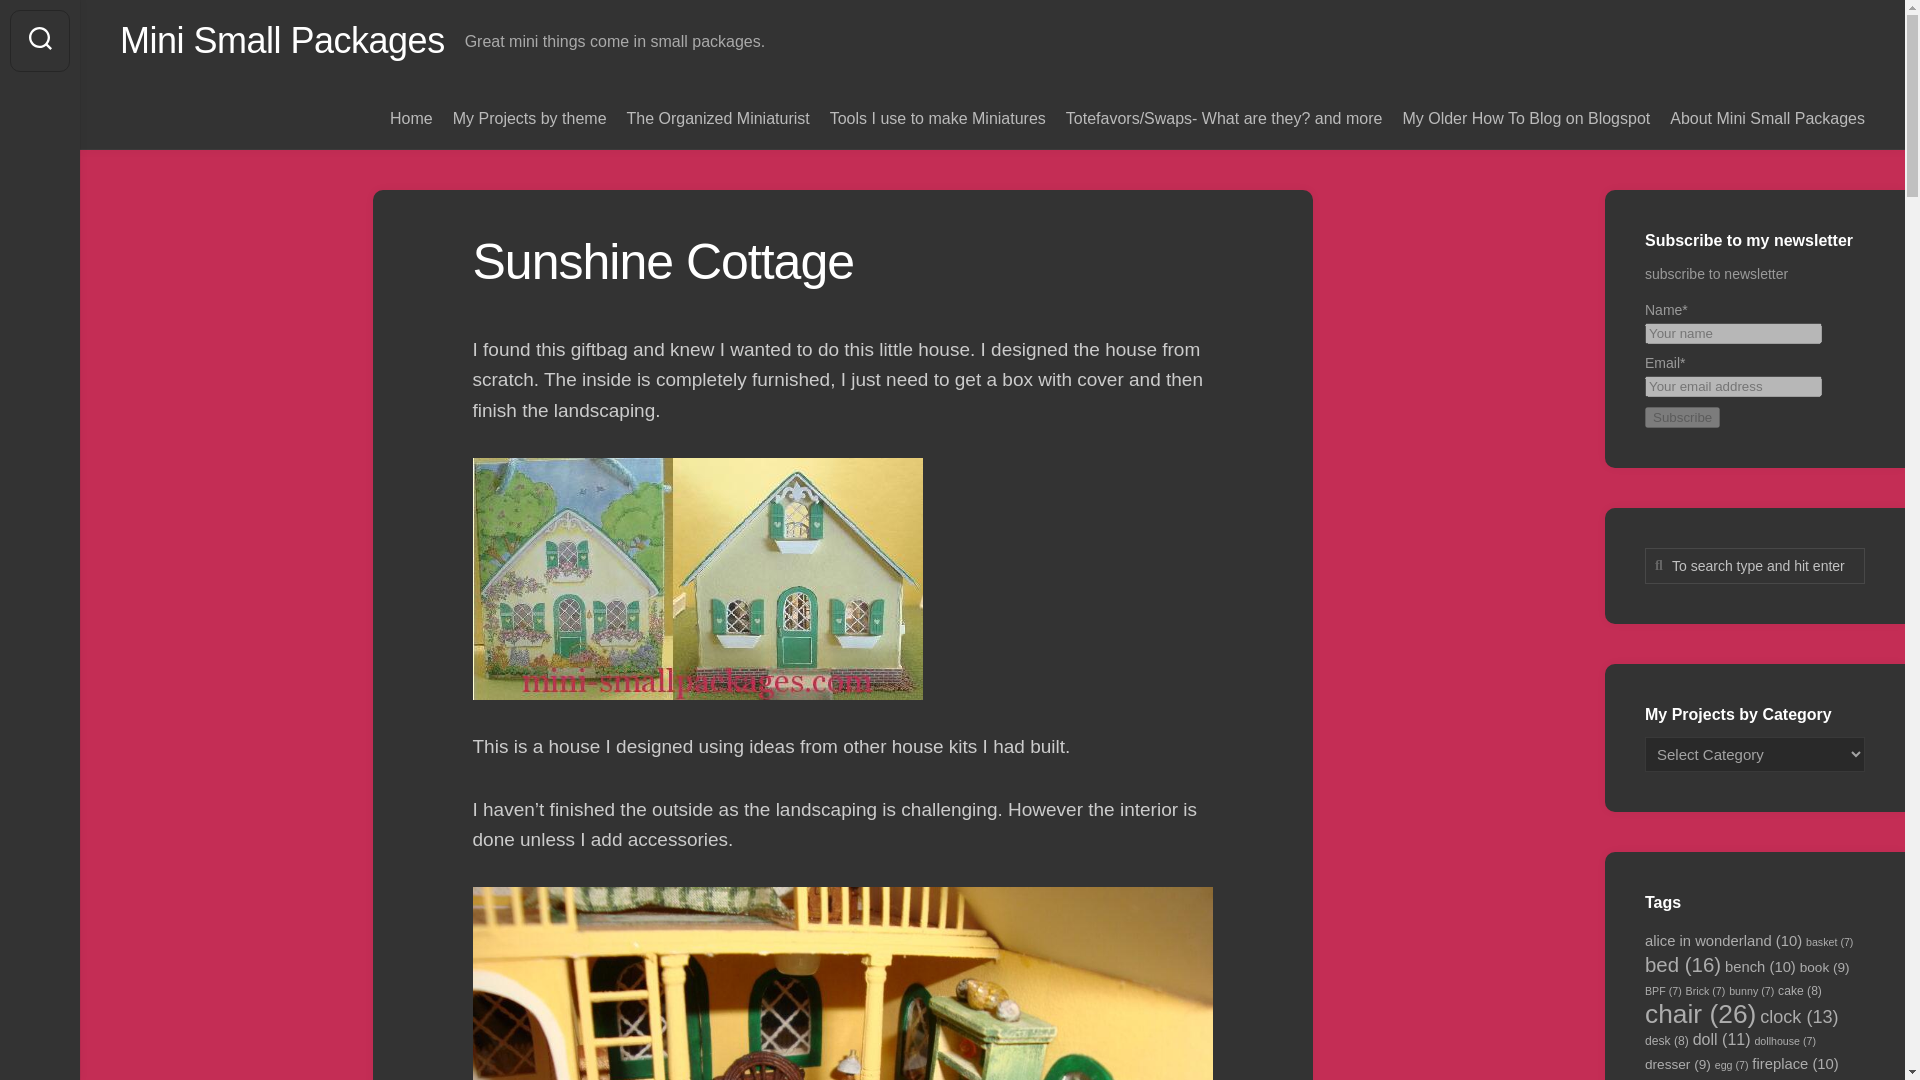 The height and width of the screenshot is (1080, 1920). Describe the element at coordinates (1754, 566) in the screenshot. I see `To search type and hit enter` at that location.